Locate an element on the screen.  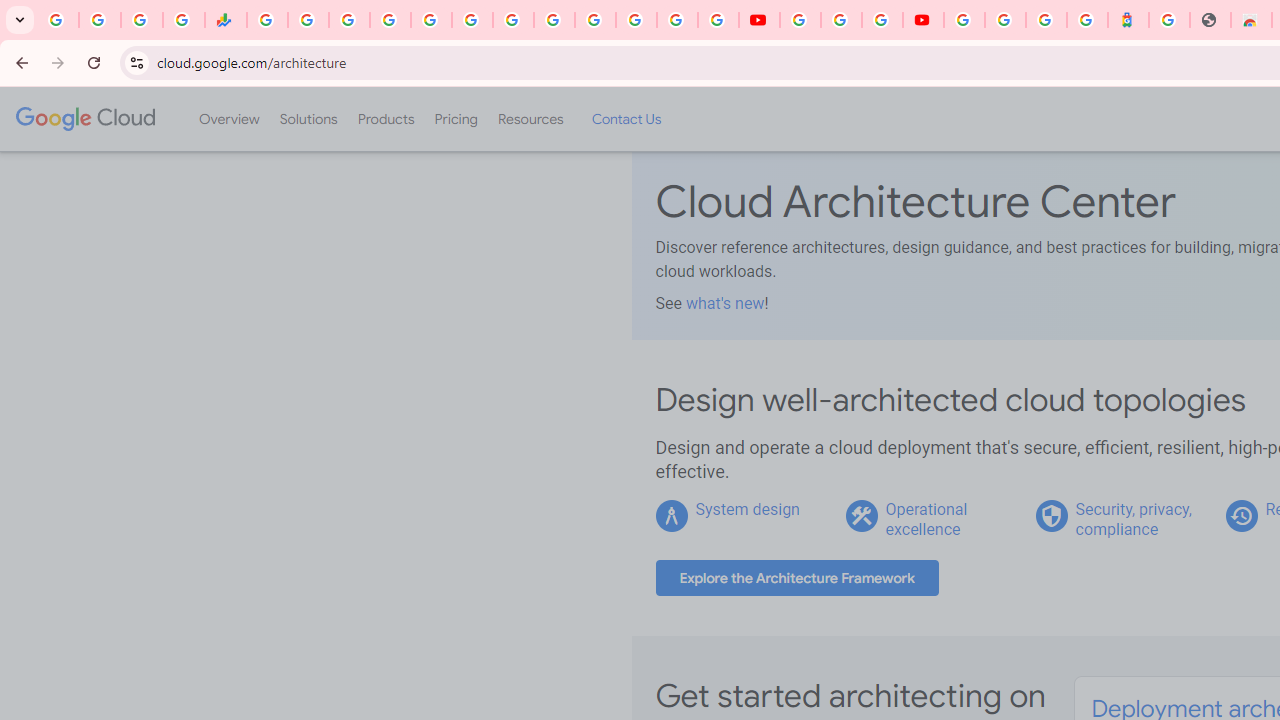
Privacy Checkup is located at coordinates (718, 20).